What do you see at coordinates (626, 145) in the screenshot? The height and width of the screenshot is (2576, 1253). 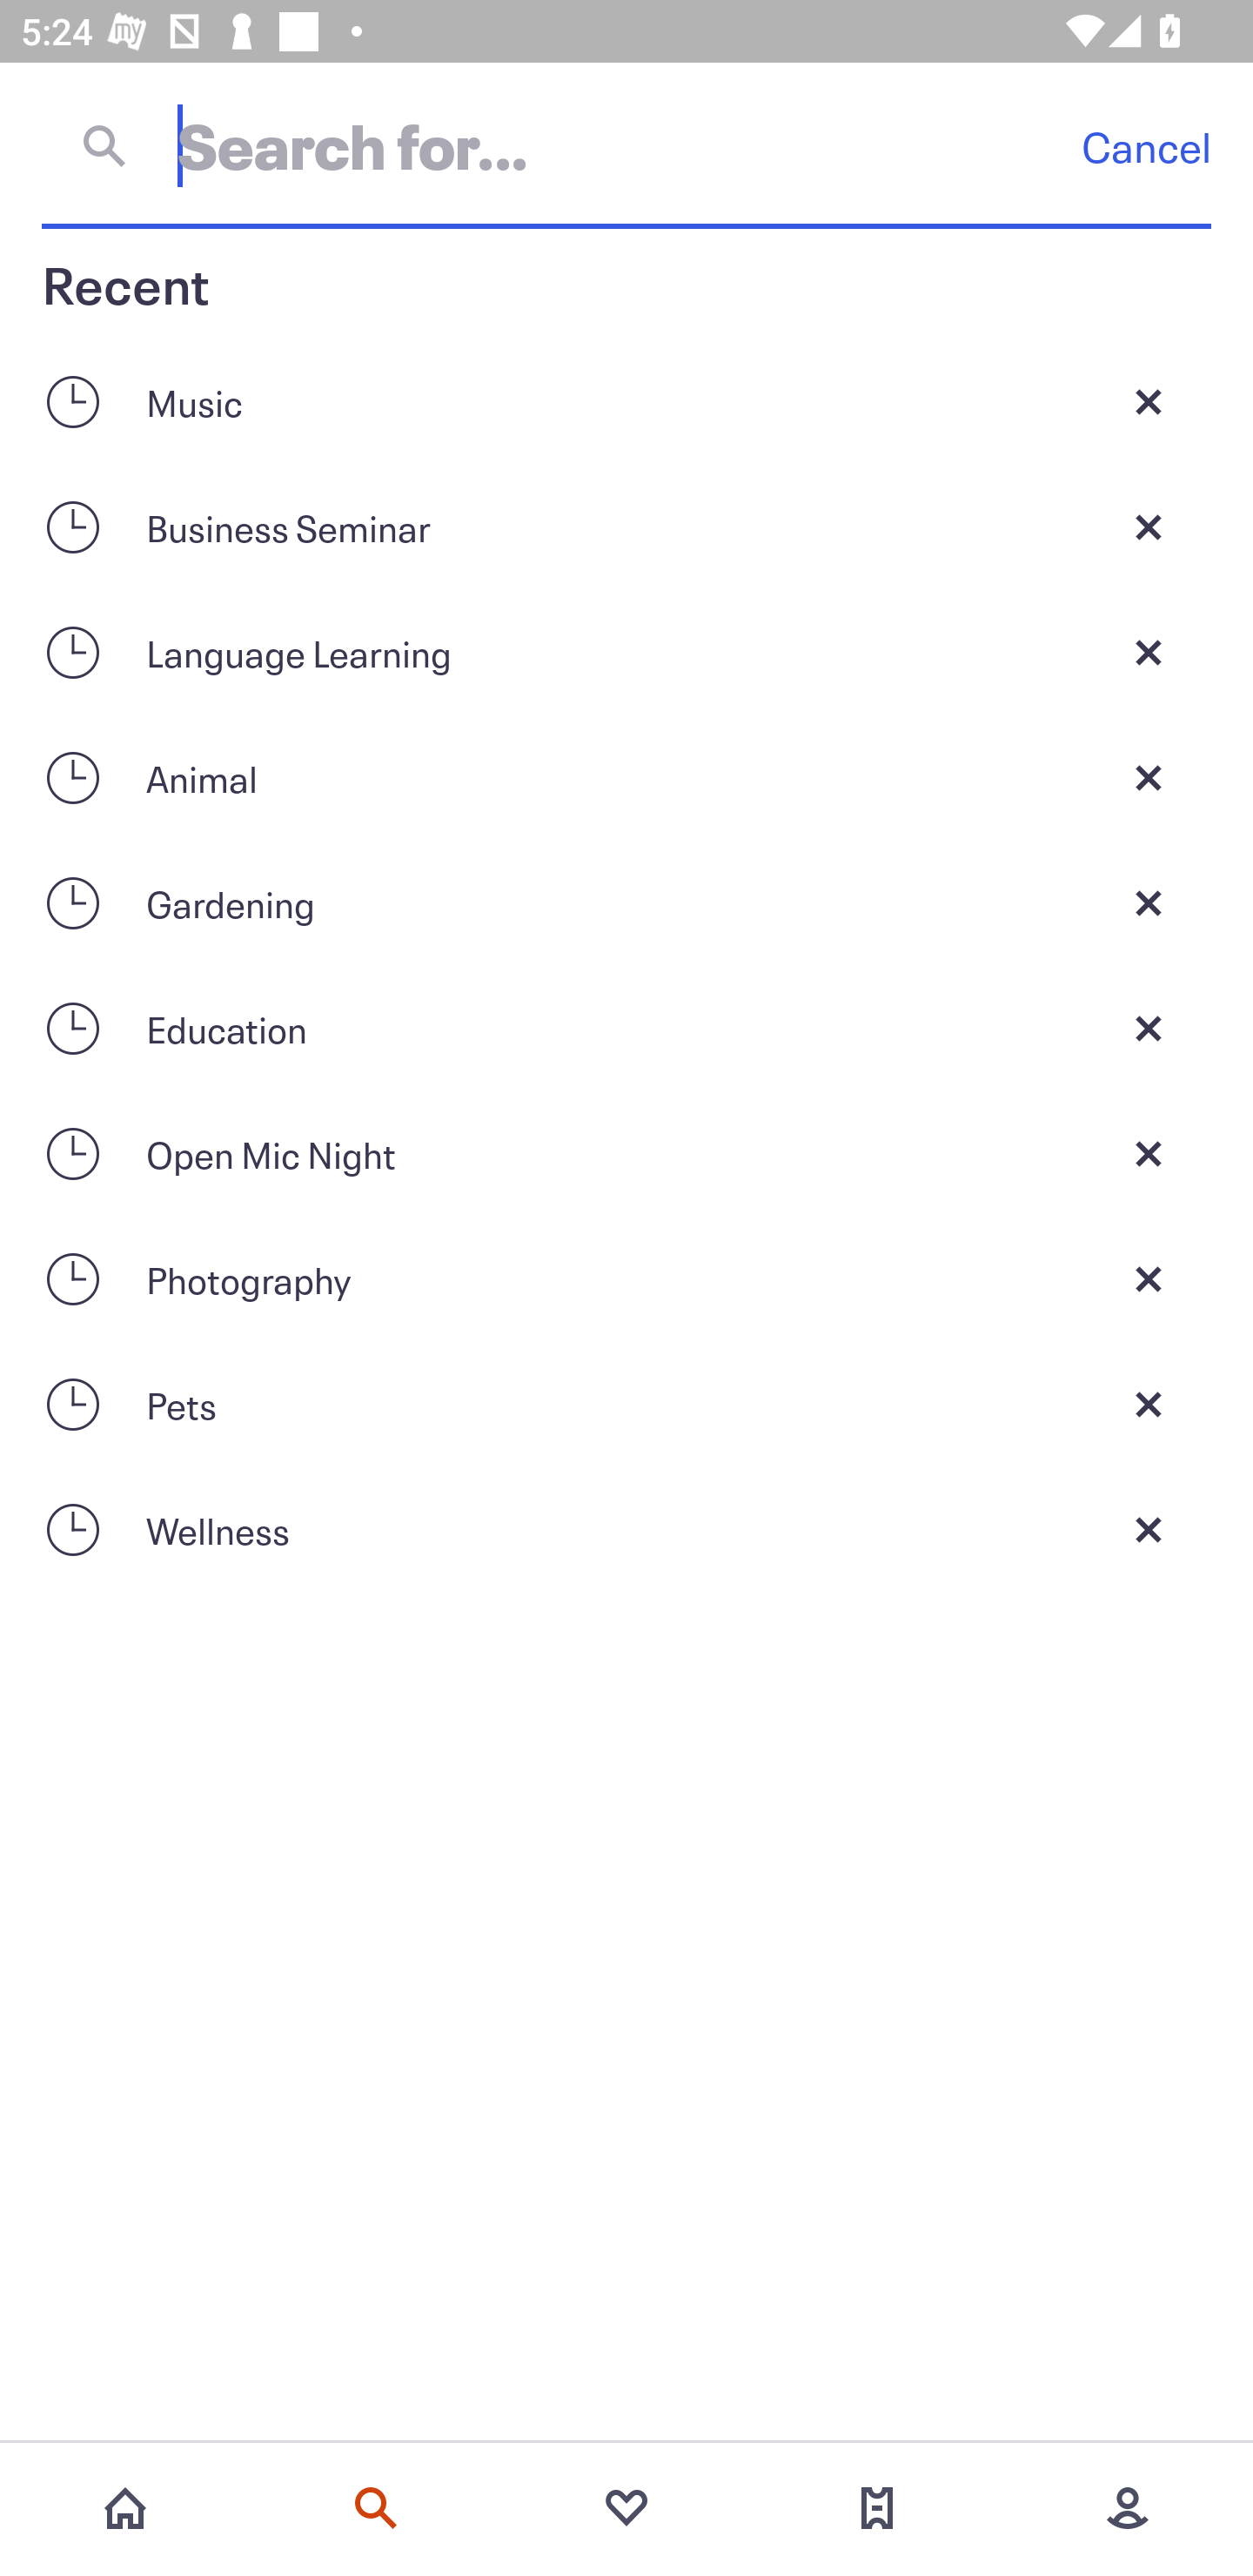 I see `Cancel Search for…` at bounding box center [626, 145].